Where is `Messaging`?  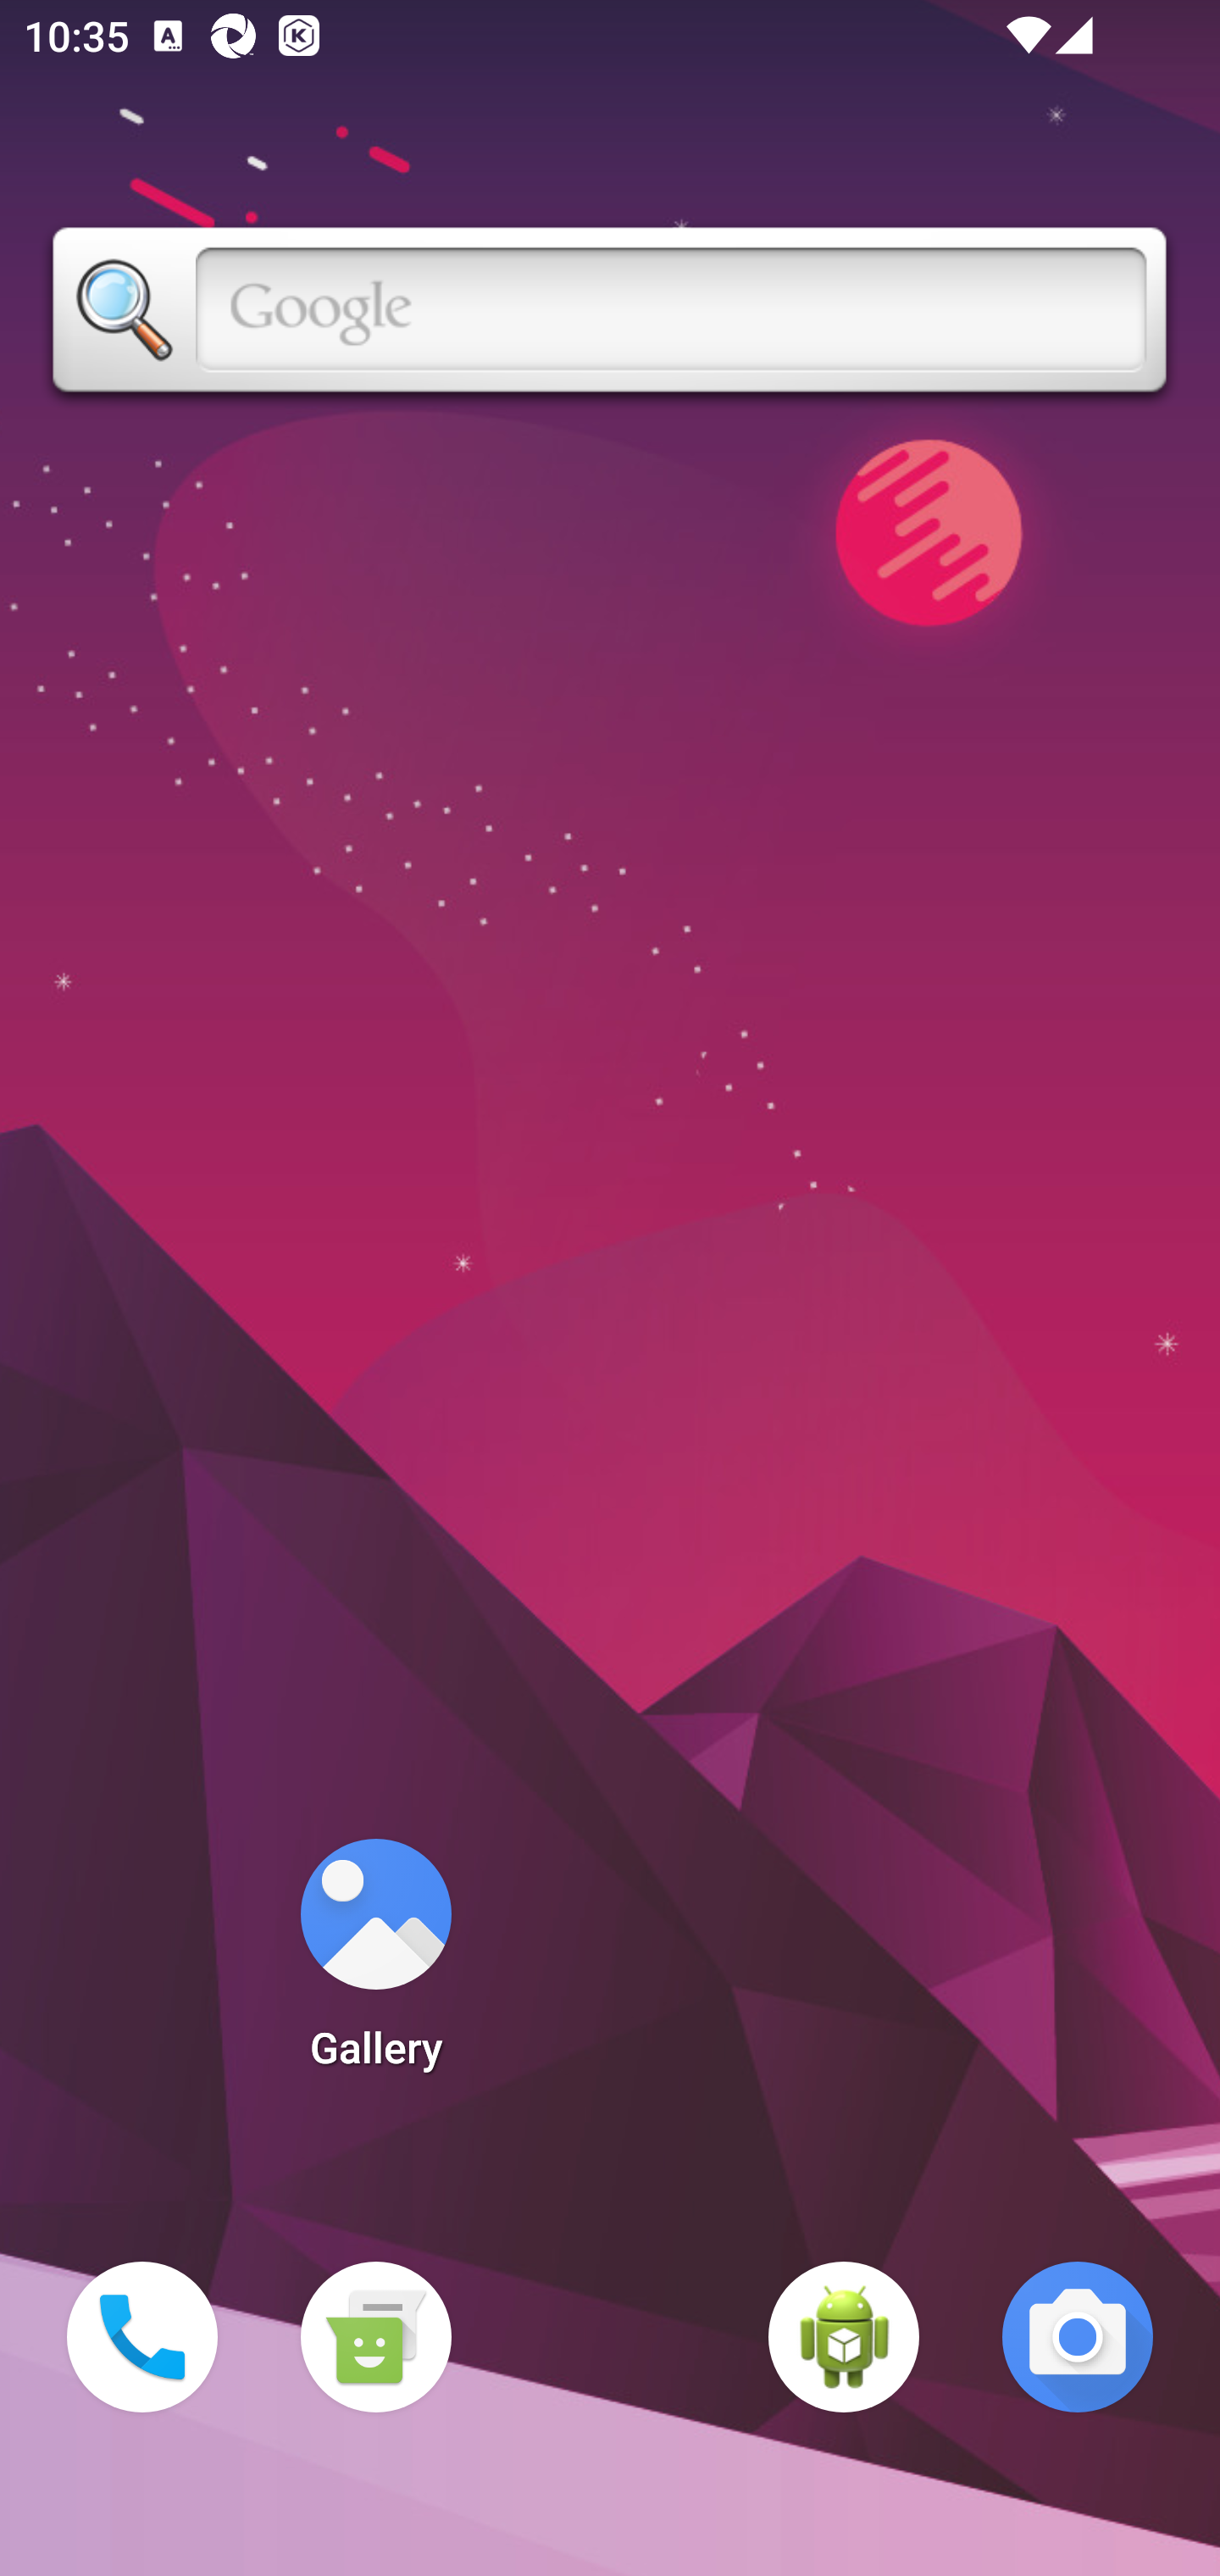 Messaging is located at coordinates (375, 2337).